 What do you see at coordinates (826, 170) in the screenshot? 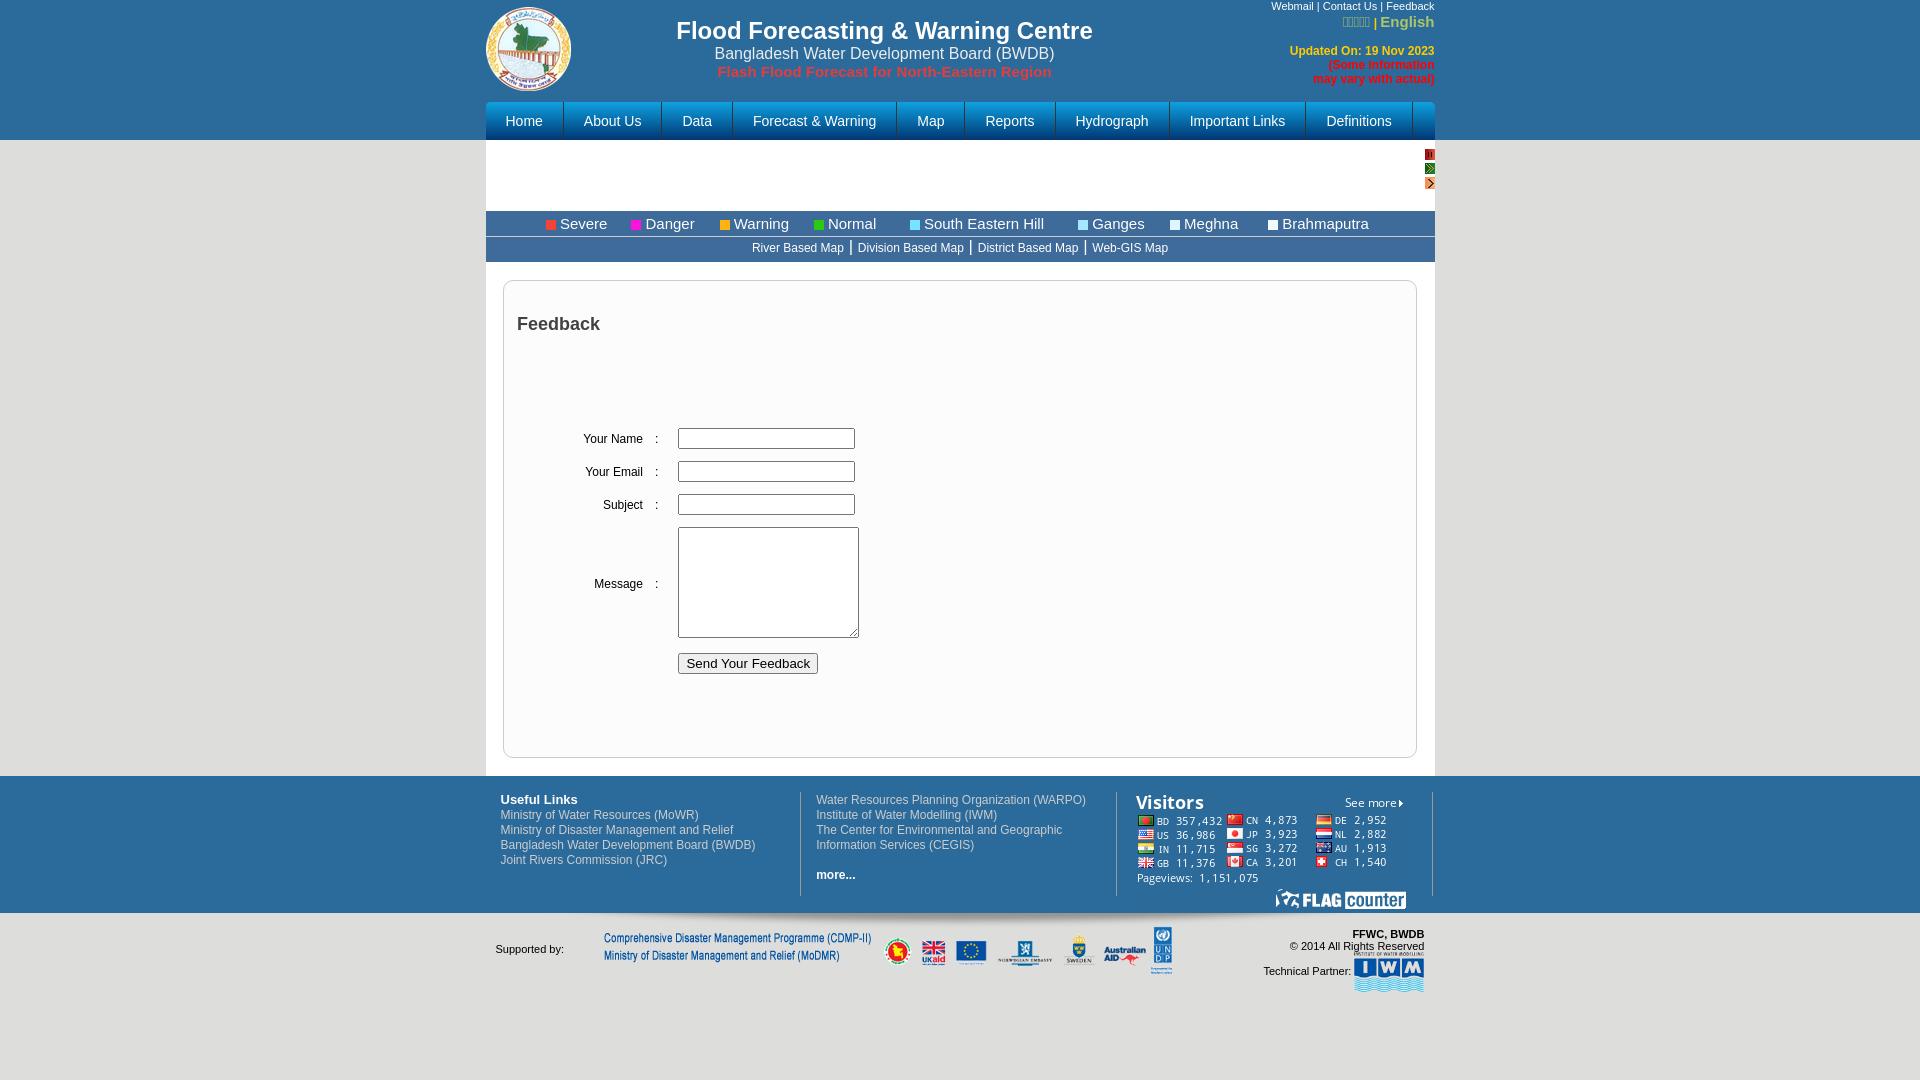
I see `Amalshid
Water Level : 7.86
Danger Level : 15.40` at bounding box center [826, 170].